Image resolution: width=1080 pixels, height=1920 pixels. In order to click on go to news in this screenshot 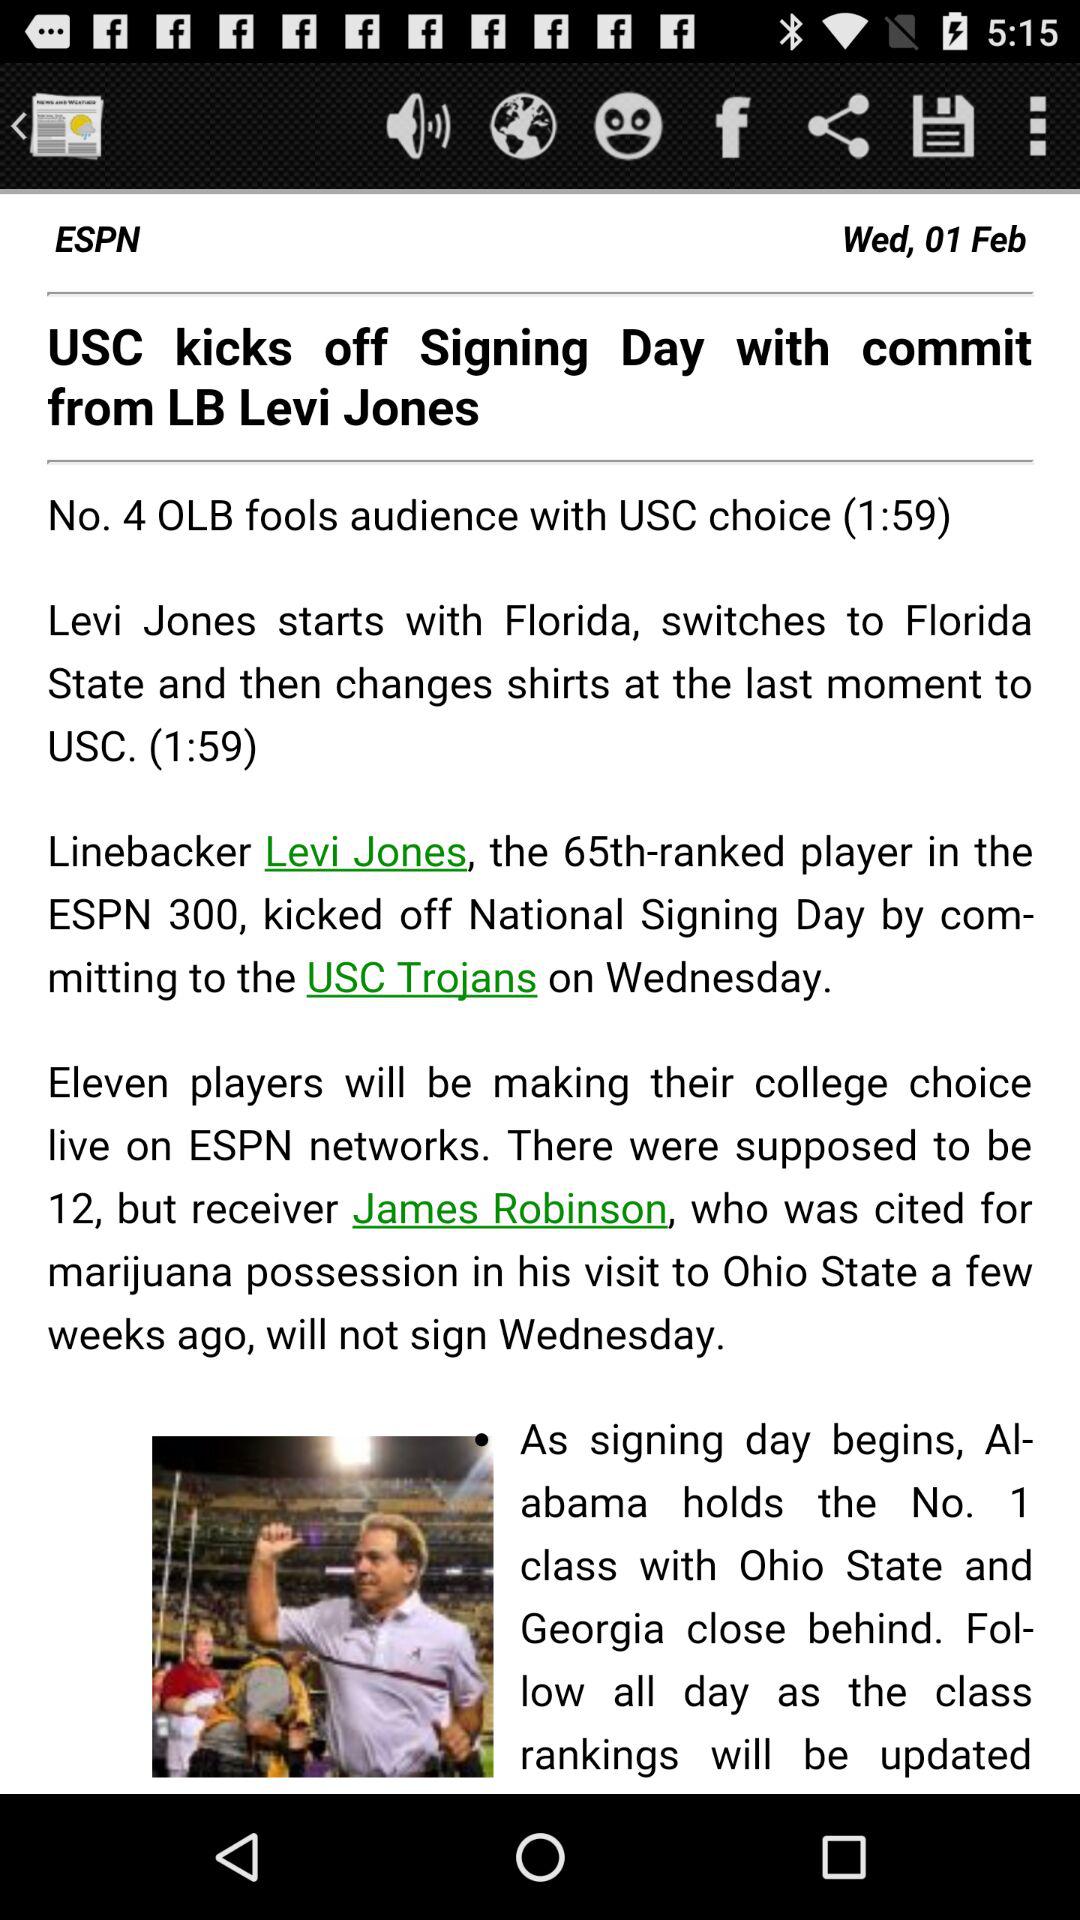, I will do `click(66, 126)`.